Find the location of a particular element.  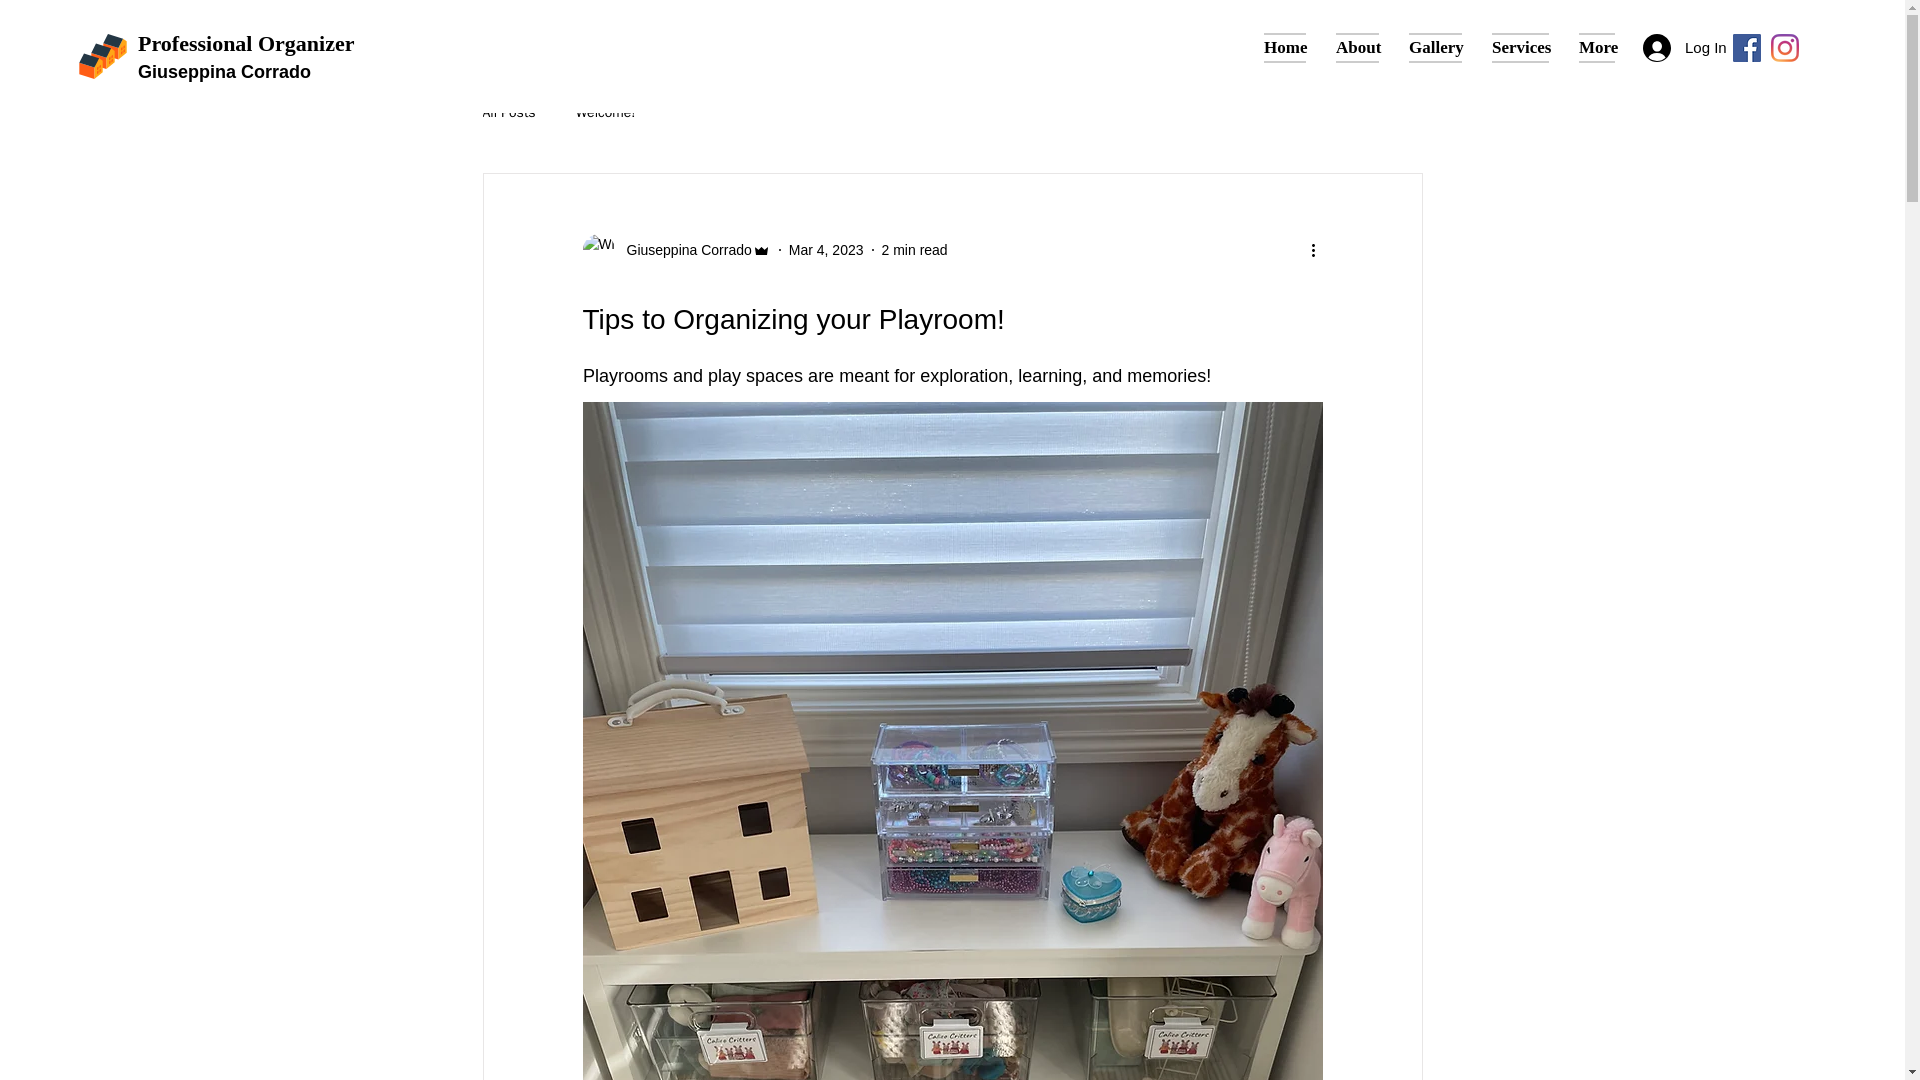

All Posts is located at coordinates (508, 112).